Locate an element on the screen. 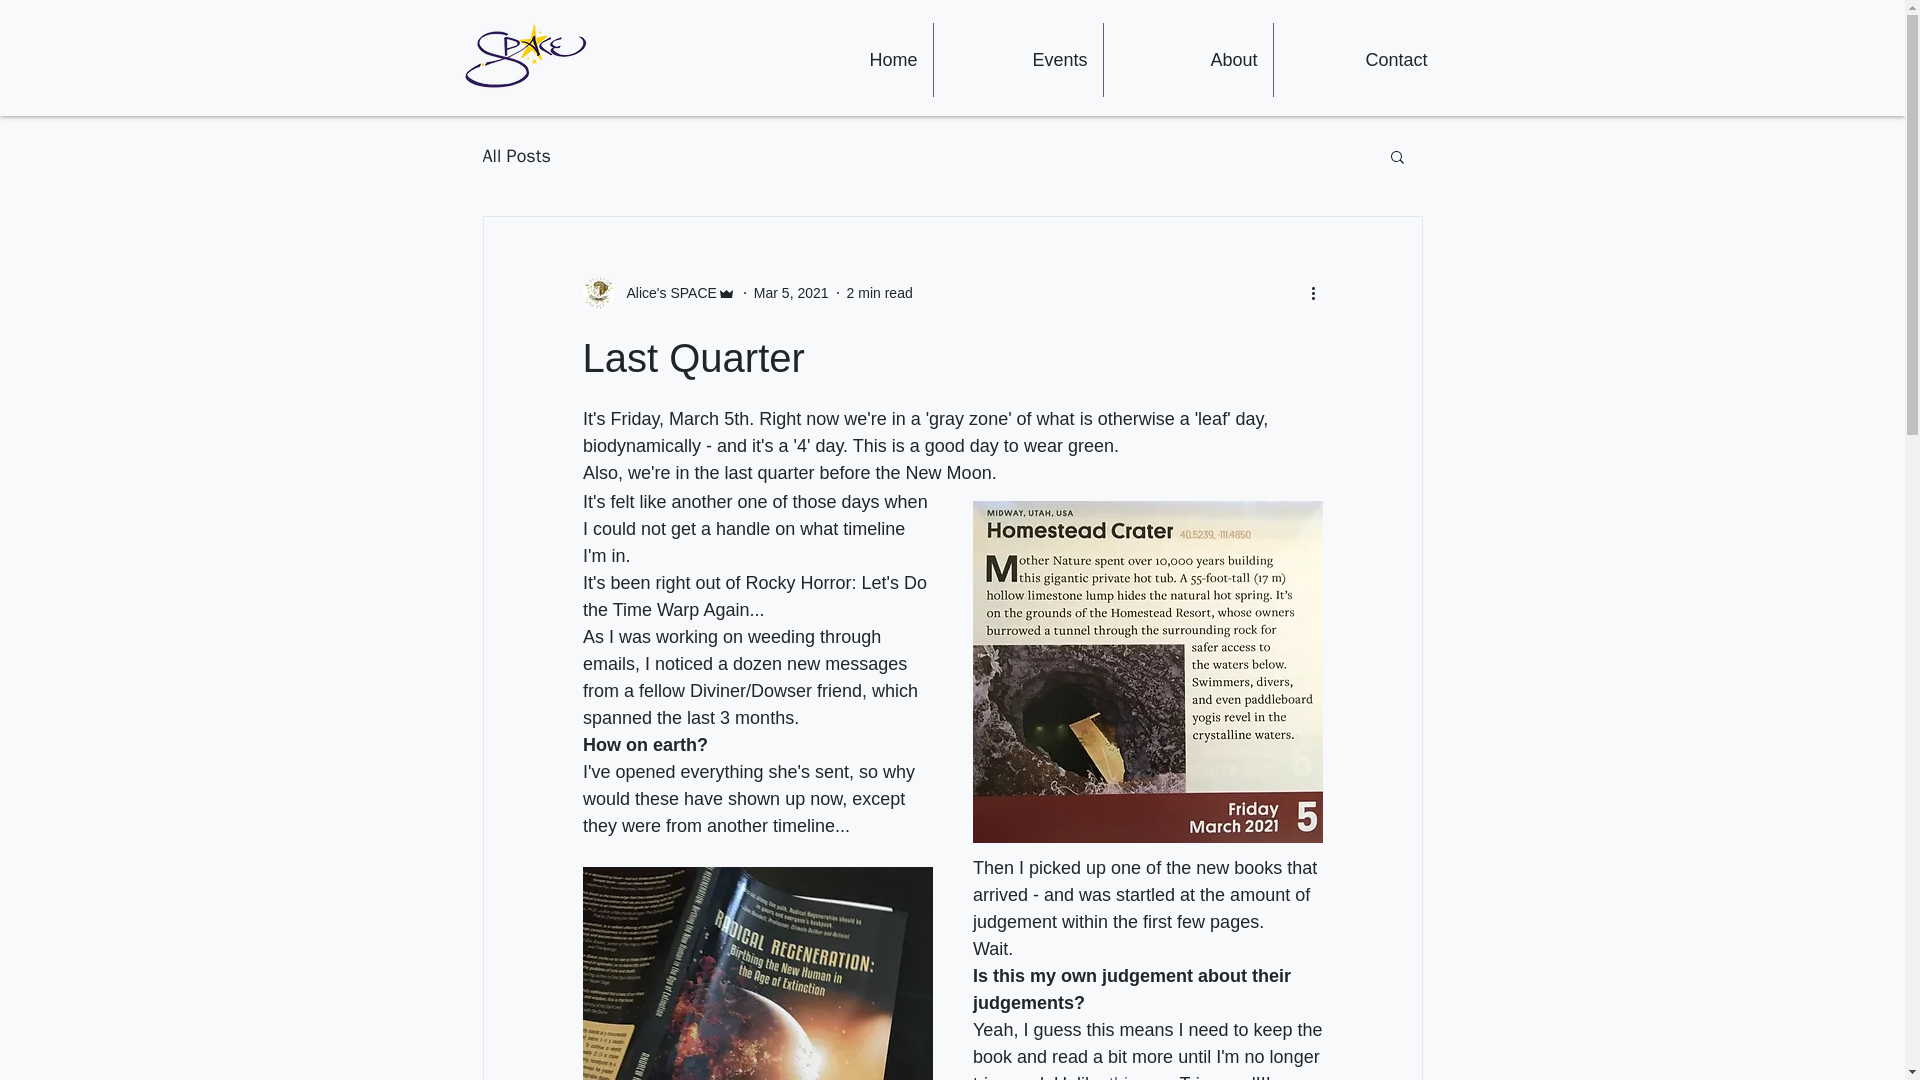 This screenshot has width=1920, height=1080. 2 min read is located at coordinates (880, 292).